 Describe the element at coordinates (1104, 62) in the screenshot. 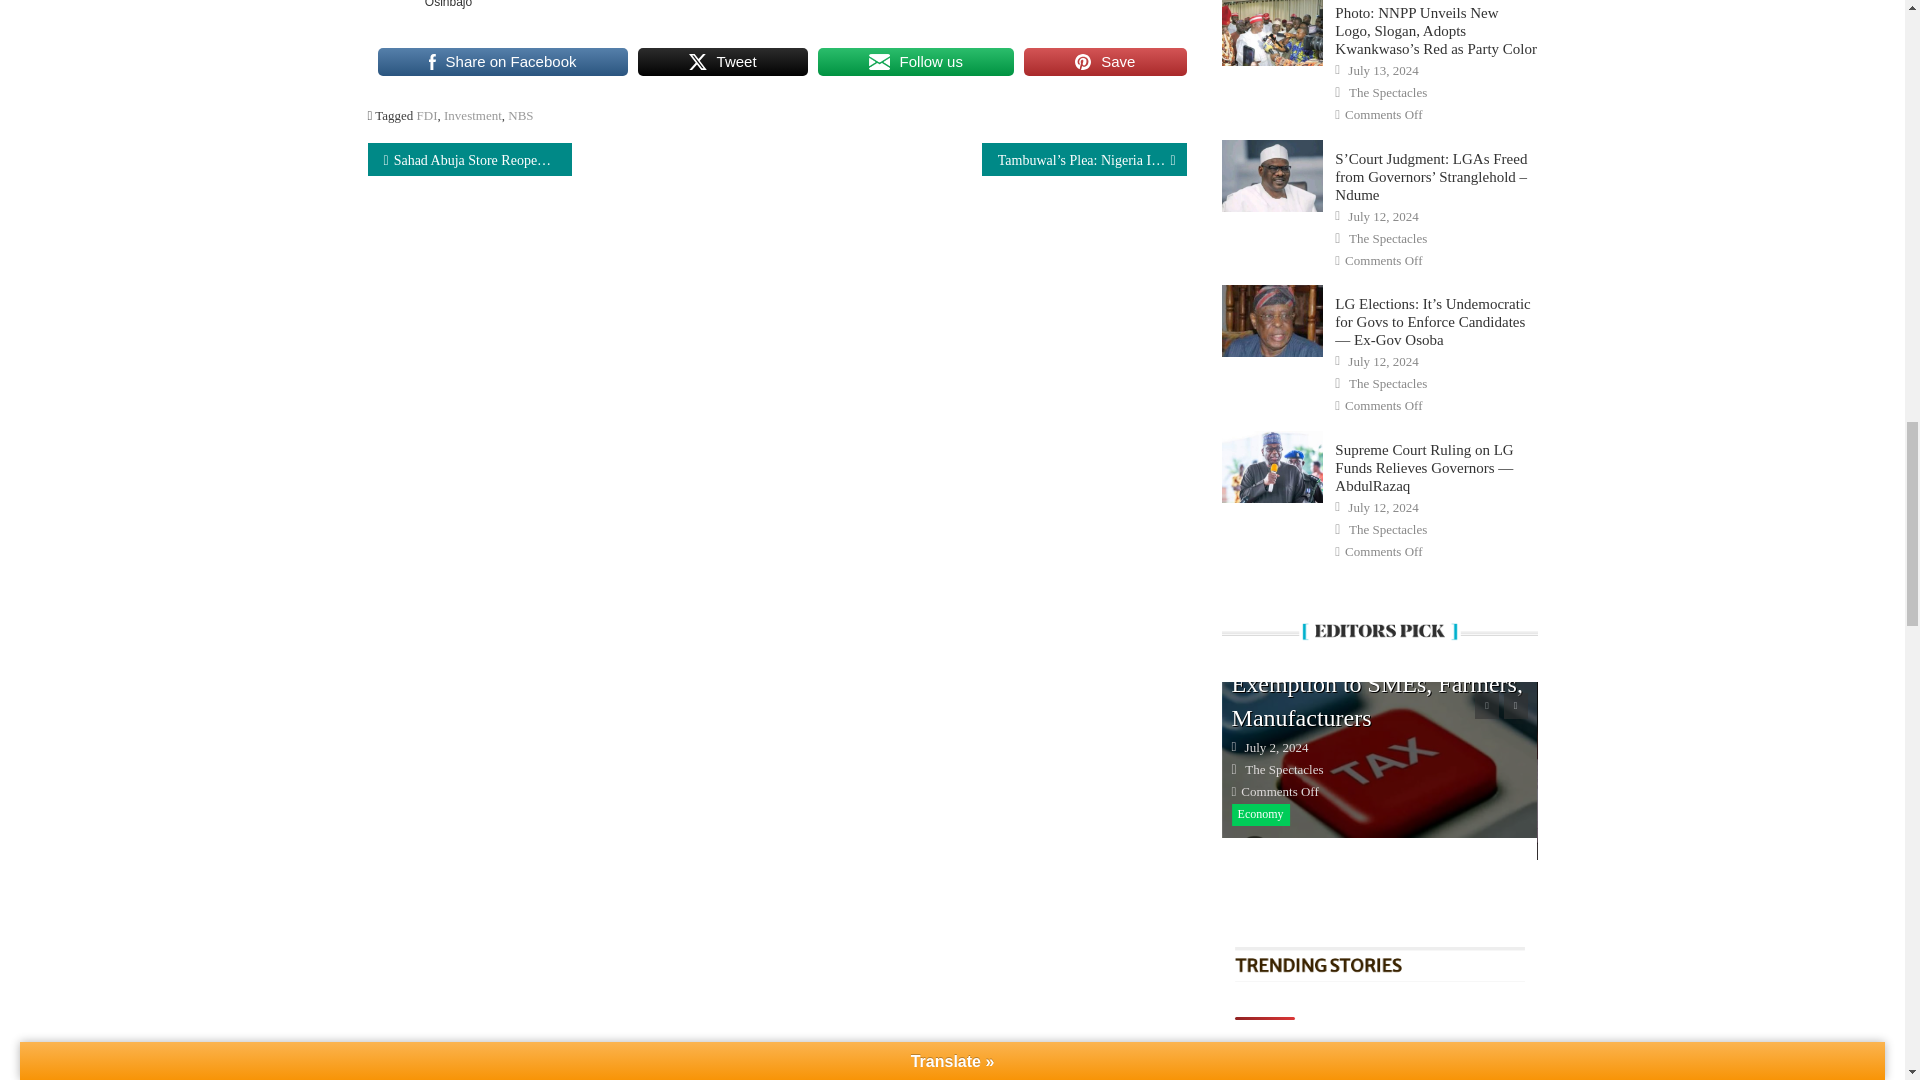

I see `Save` at that location.